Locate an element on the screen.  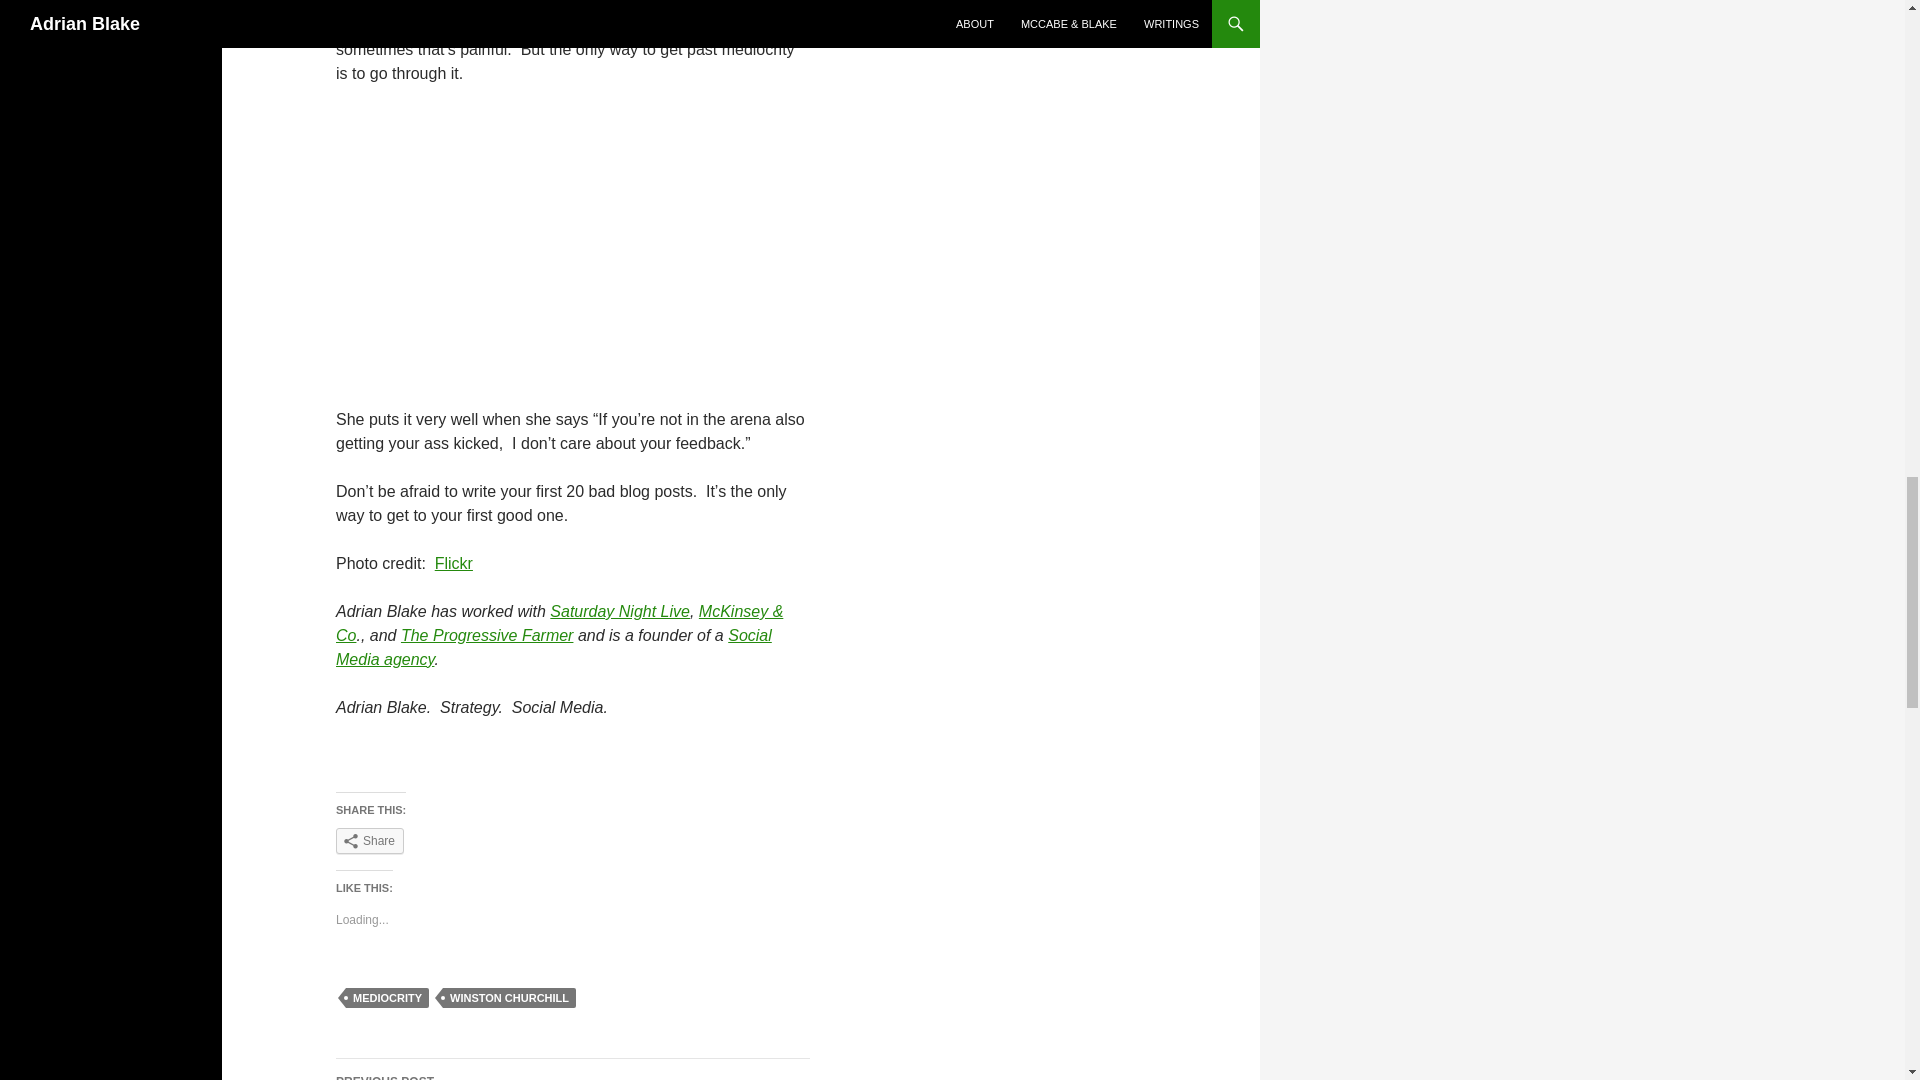
WINSTON CHURCHILL is located at coordinates (573, 1070).